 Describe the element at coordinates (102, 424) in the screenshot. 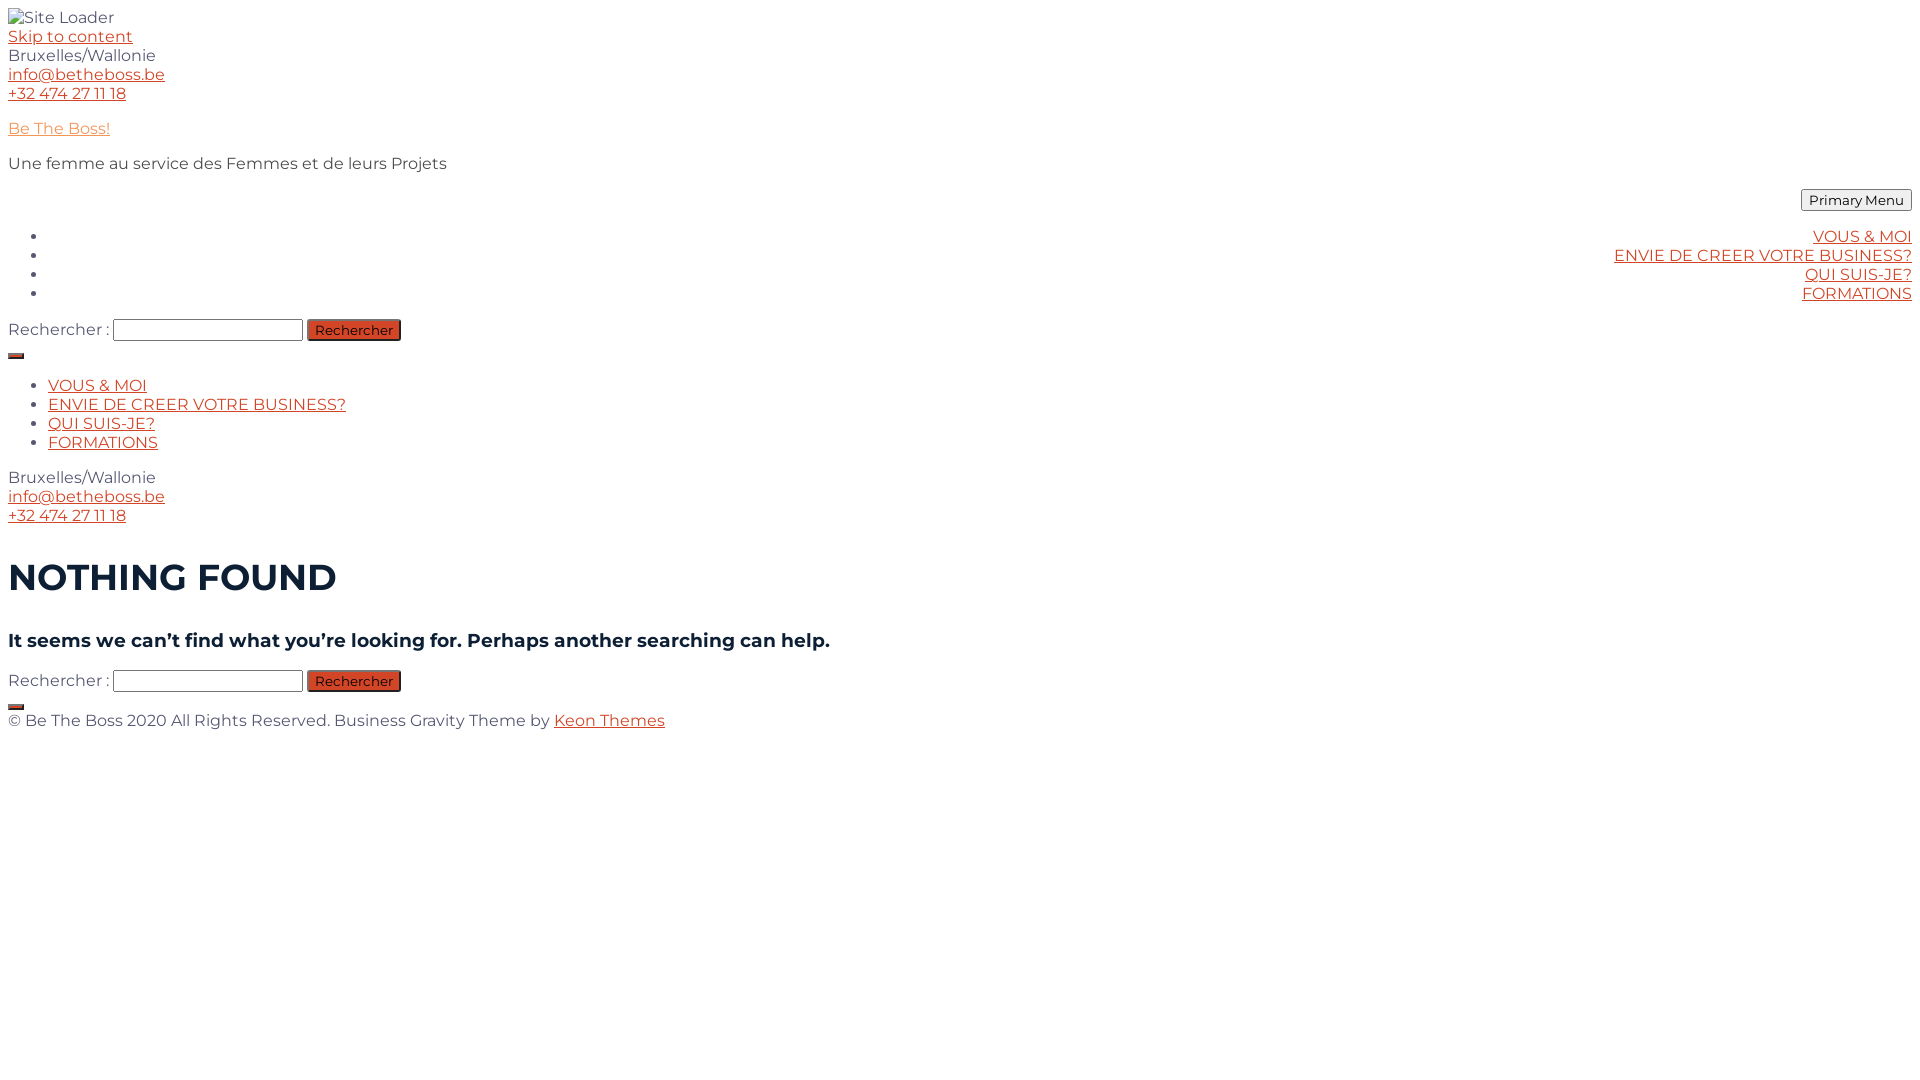

I see `QUI SUIS-JE?` at that location.